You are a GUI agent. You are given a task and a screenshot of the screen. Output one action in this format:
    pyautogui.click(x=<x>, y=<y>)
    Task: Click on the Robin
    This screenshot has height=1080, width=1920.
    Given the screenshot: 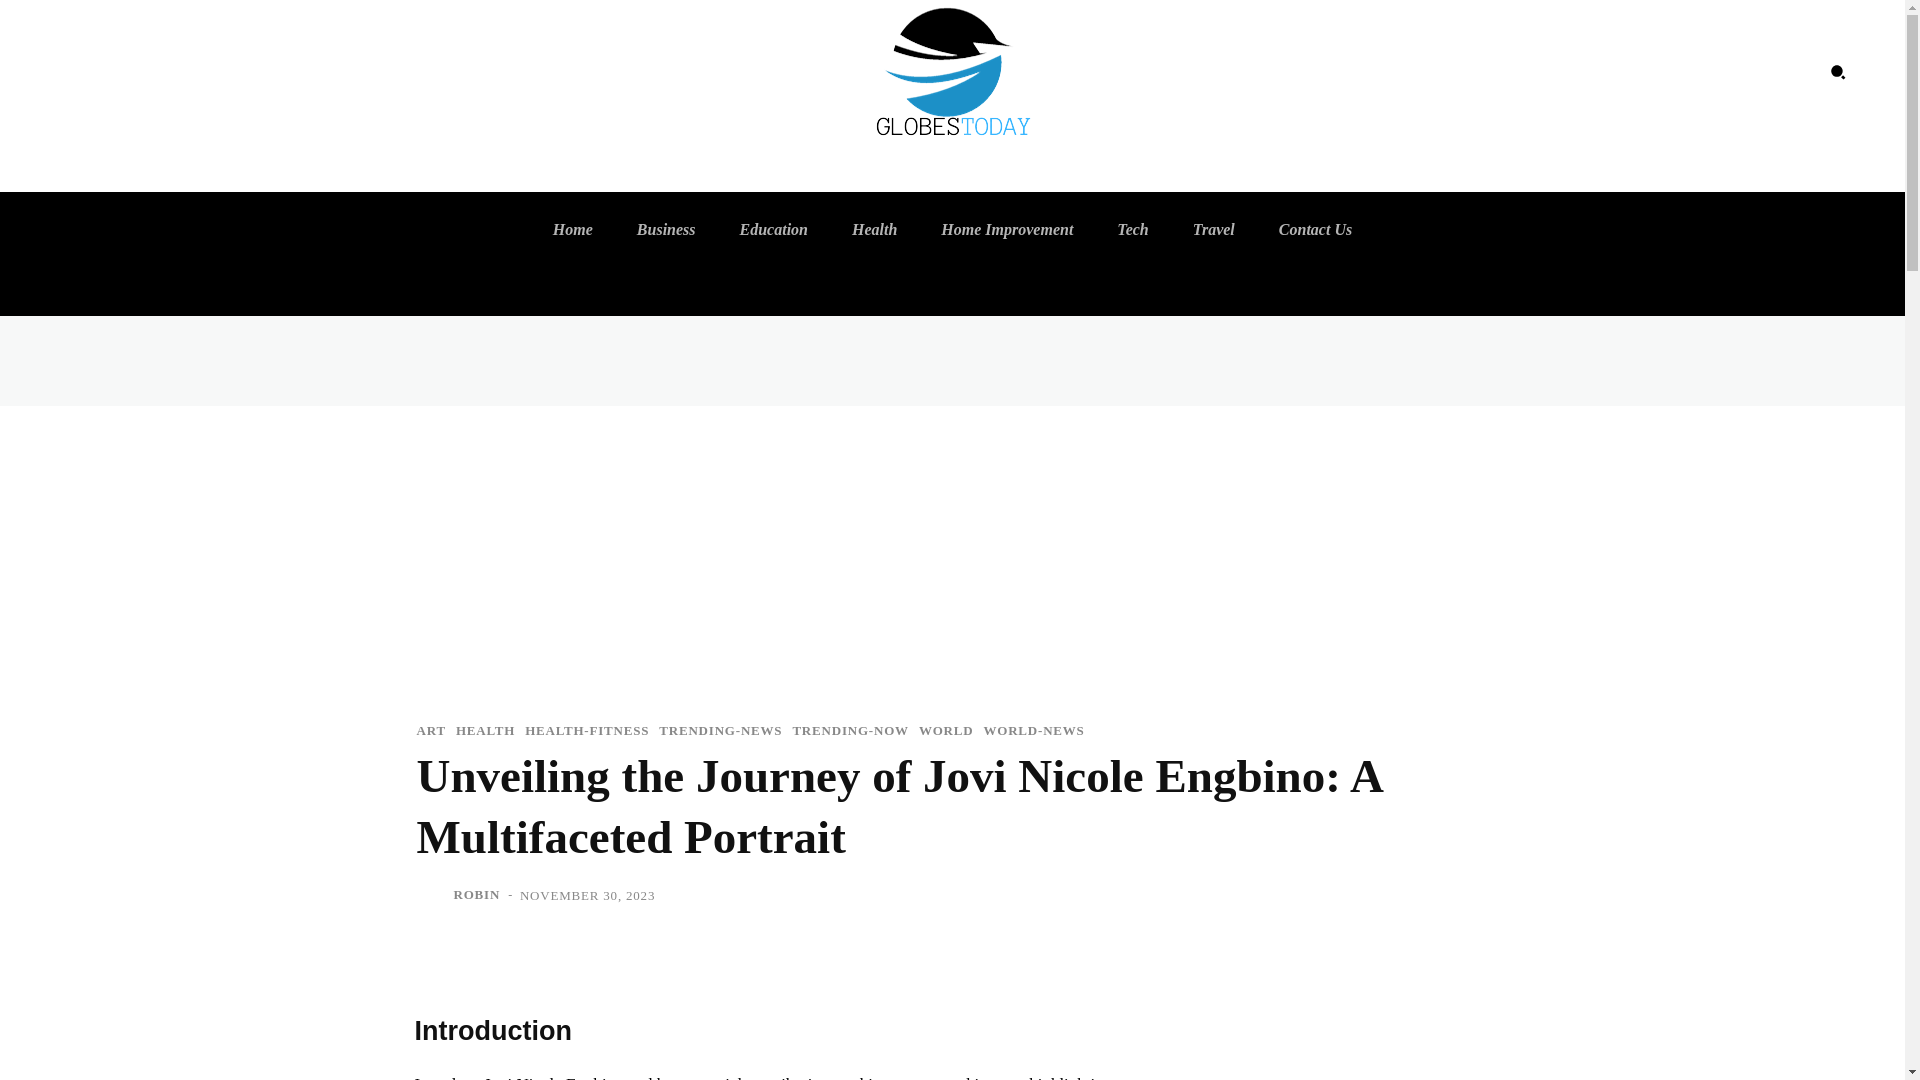 What is the action you would take?
    pyautogui.click(x=432, y=895)
    